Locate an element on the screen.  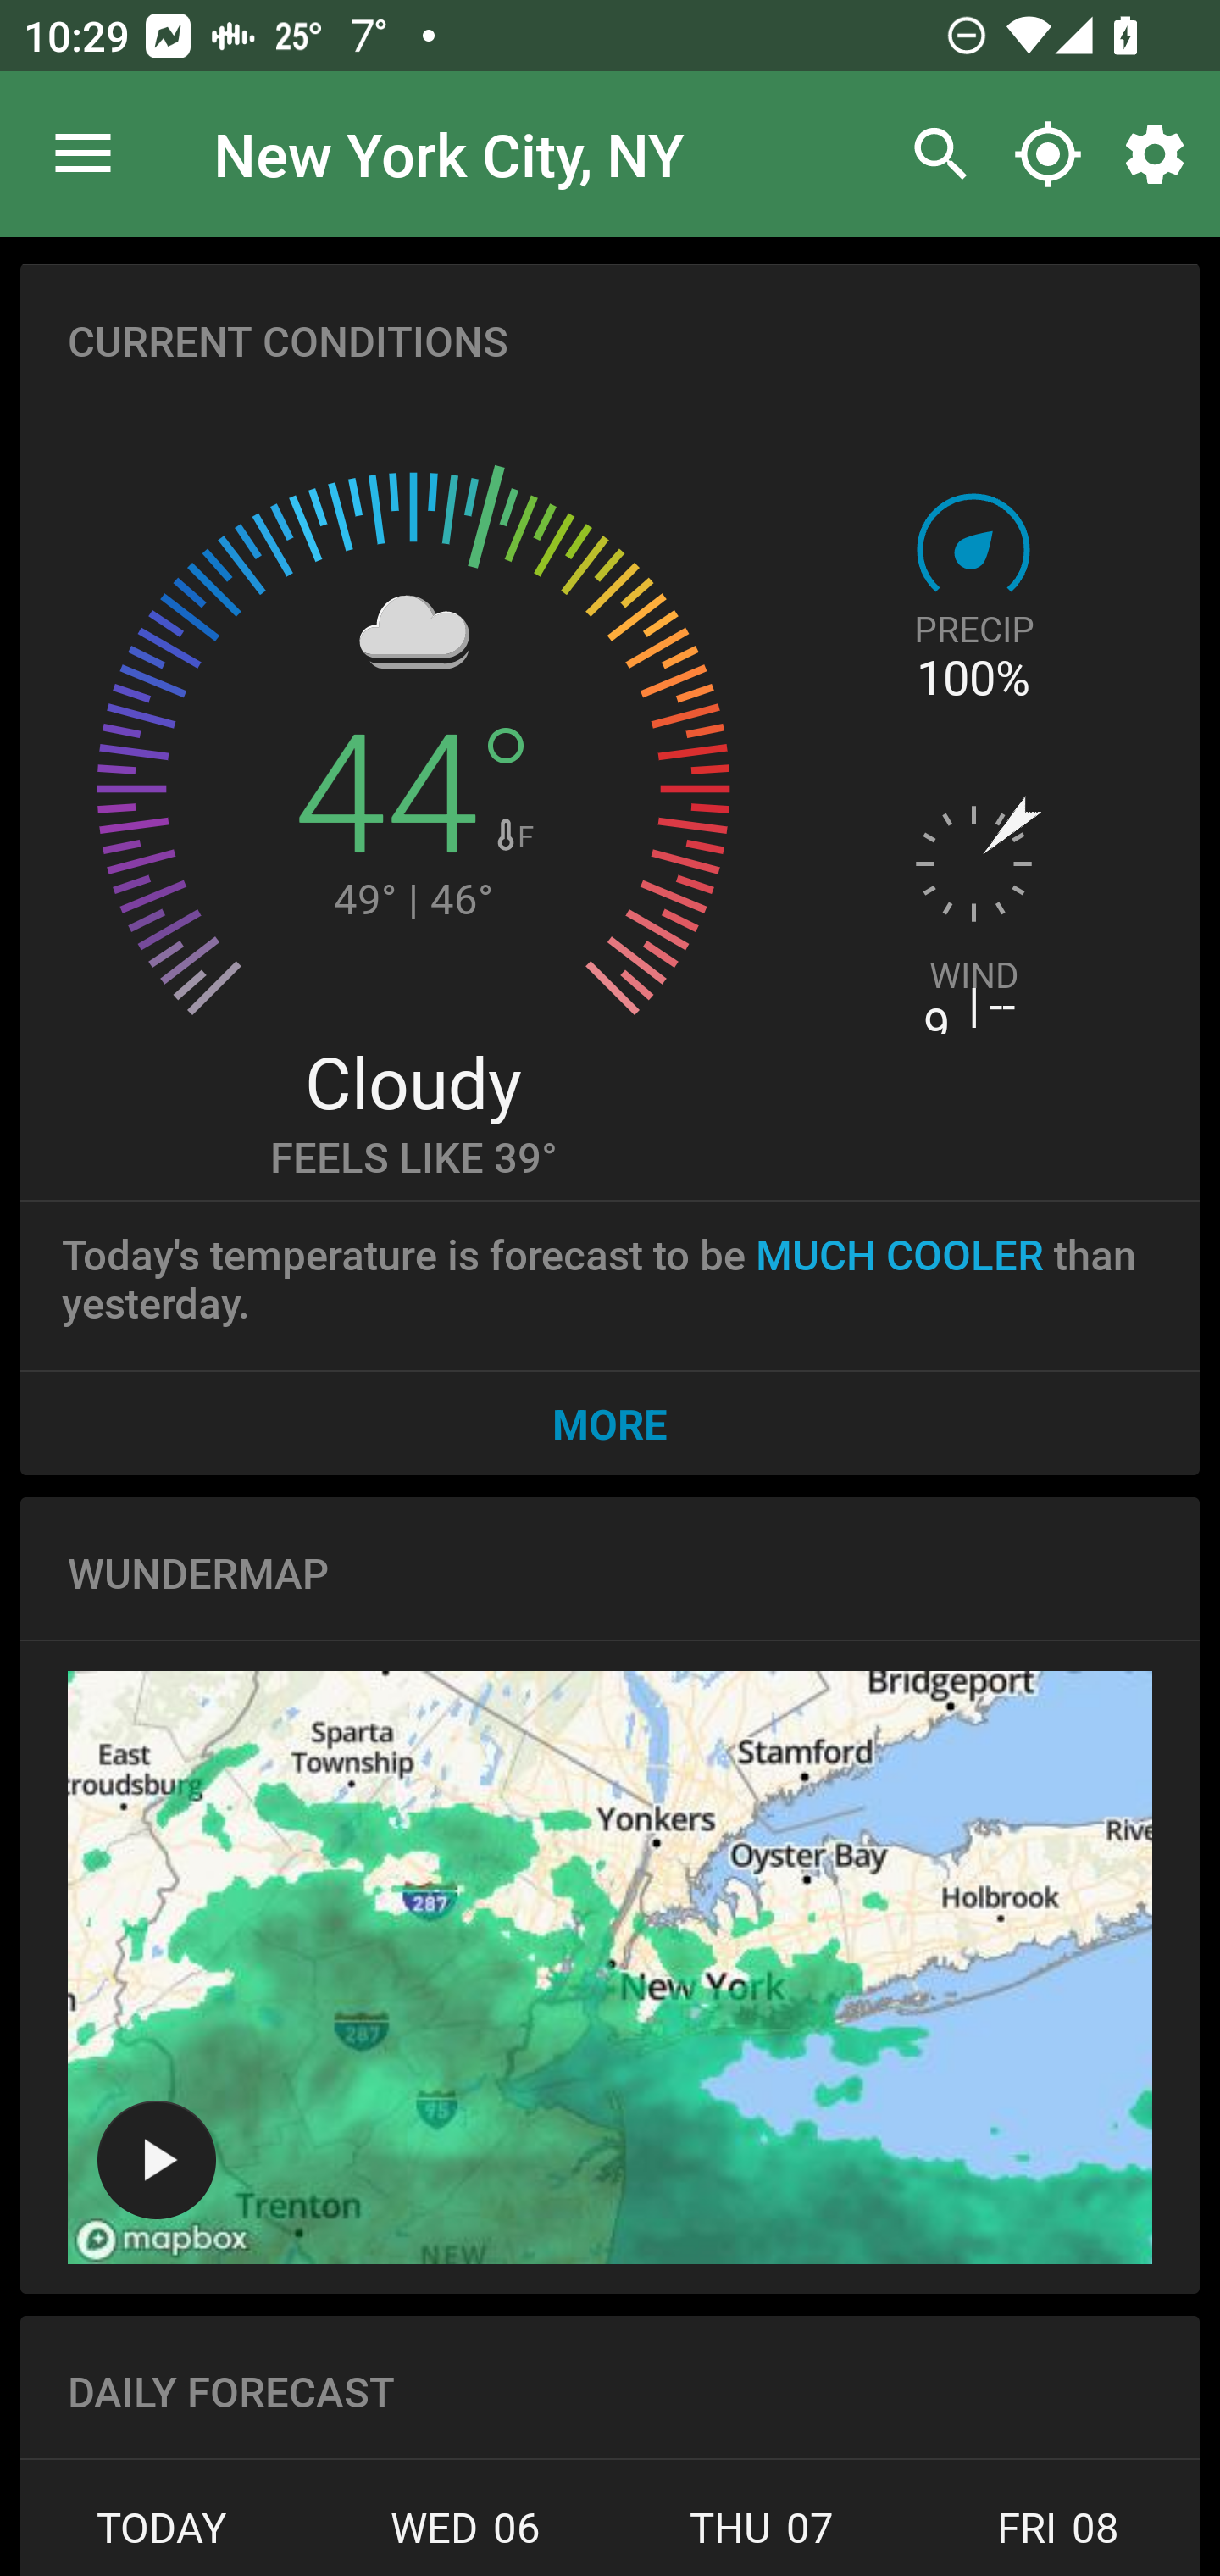
THU 07 is located at coordinates (762, 2537).